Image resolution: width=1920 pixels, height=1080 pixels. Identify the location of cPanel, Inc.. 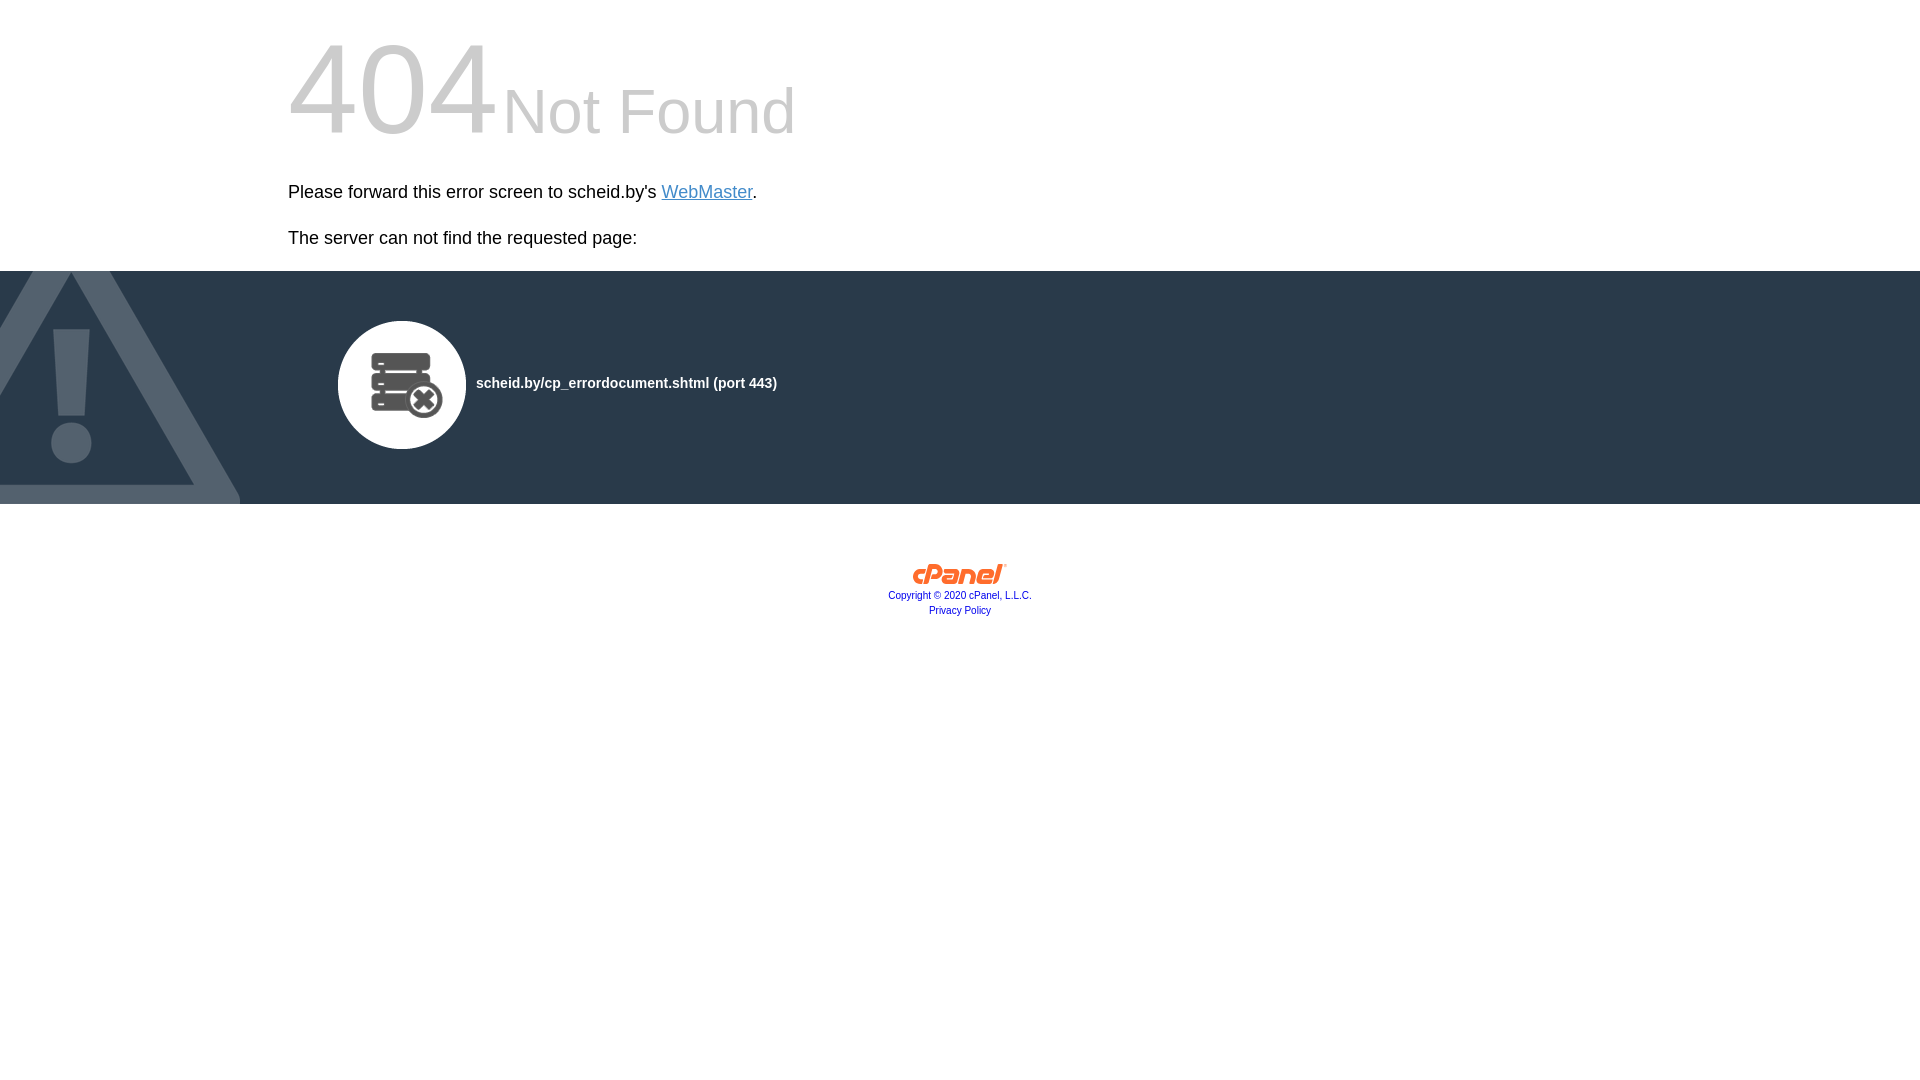
(960, 579).